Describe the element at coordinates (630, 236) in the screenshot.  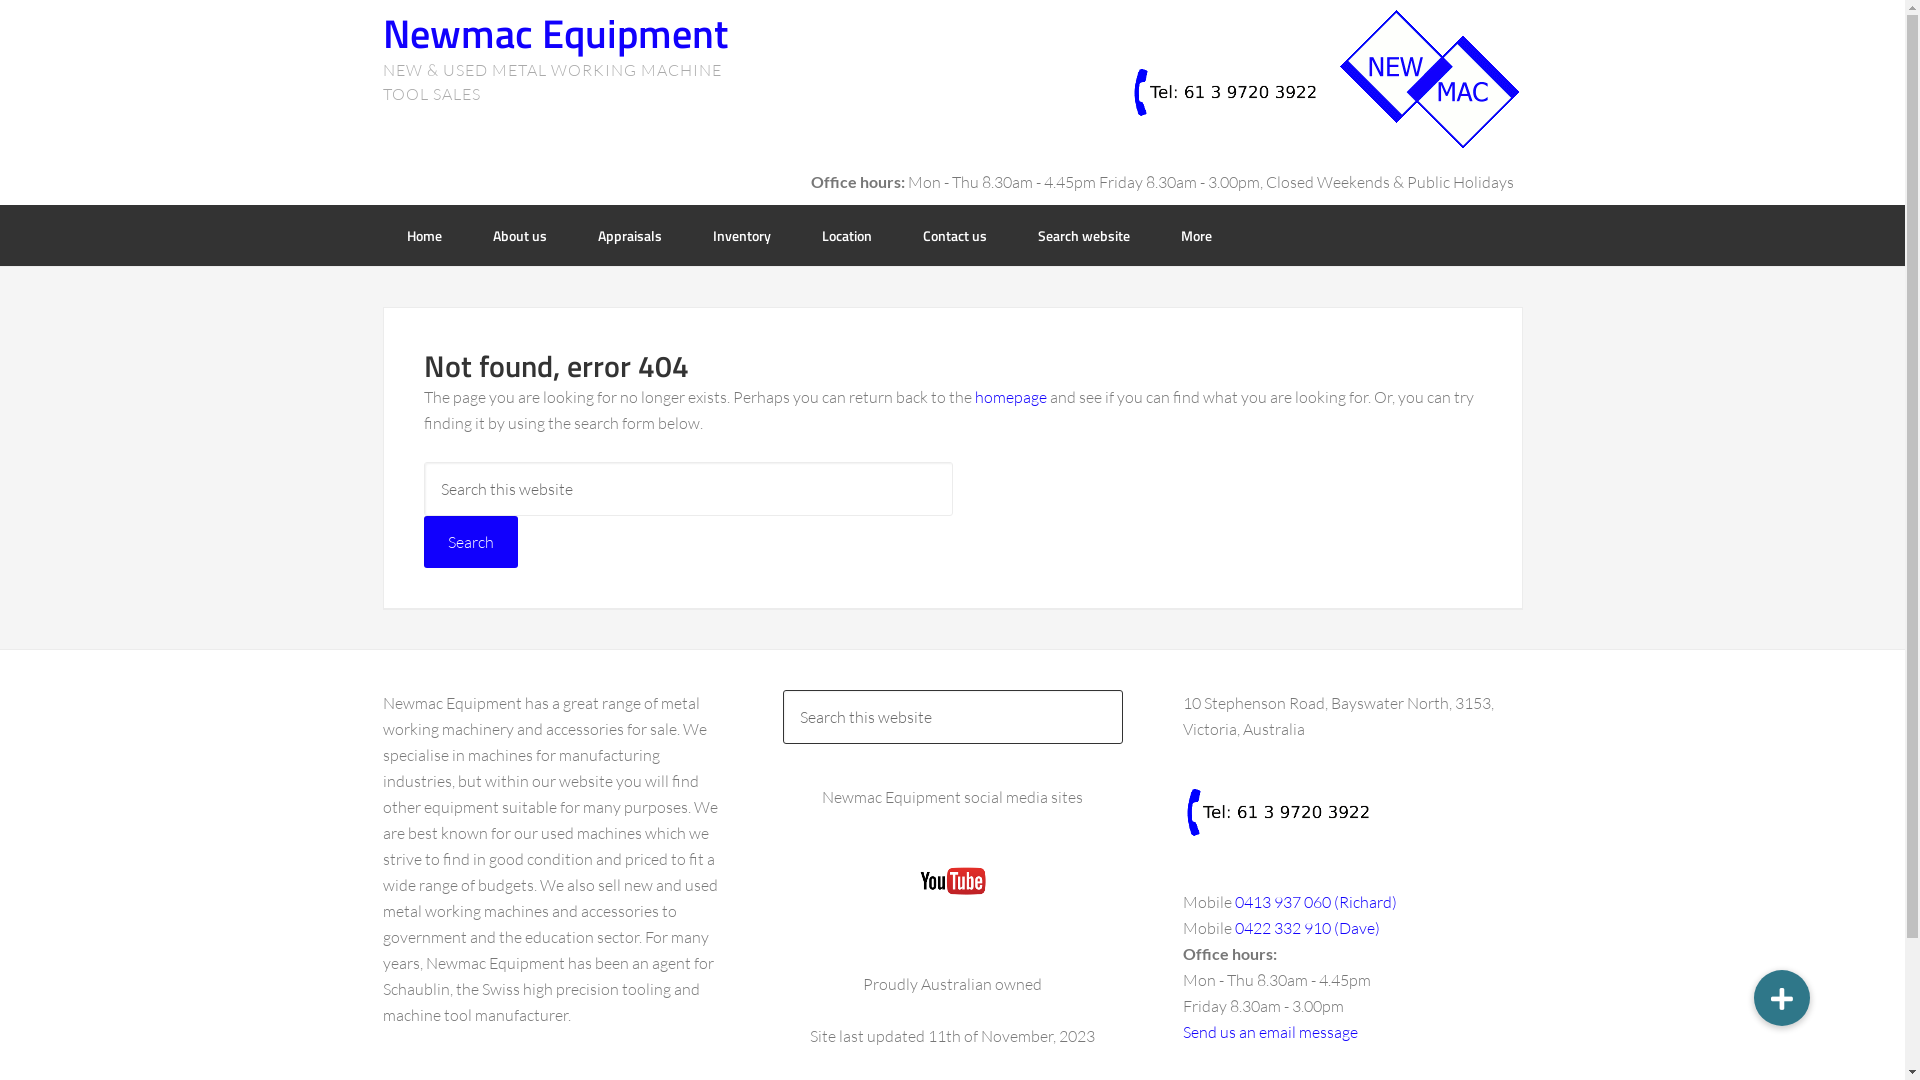
I see `Appraisals` at that location.